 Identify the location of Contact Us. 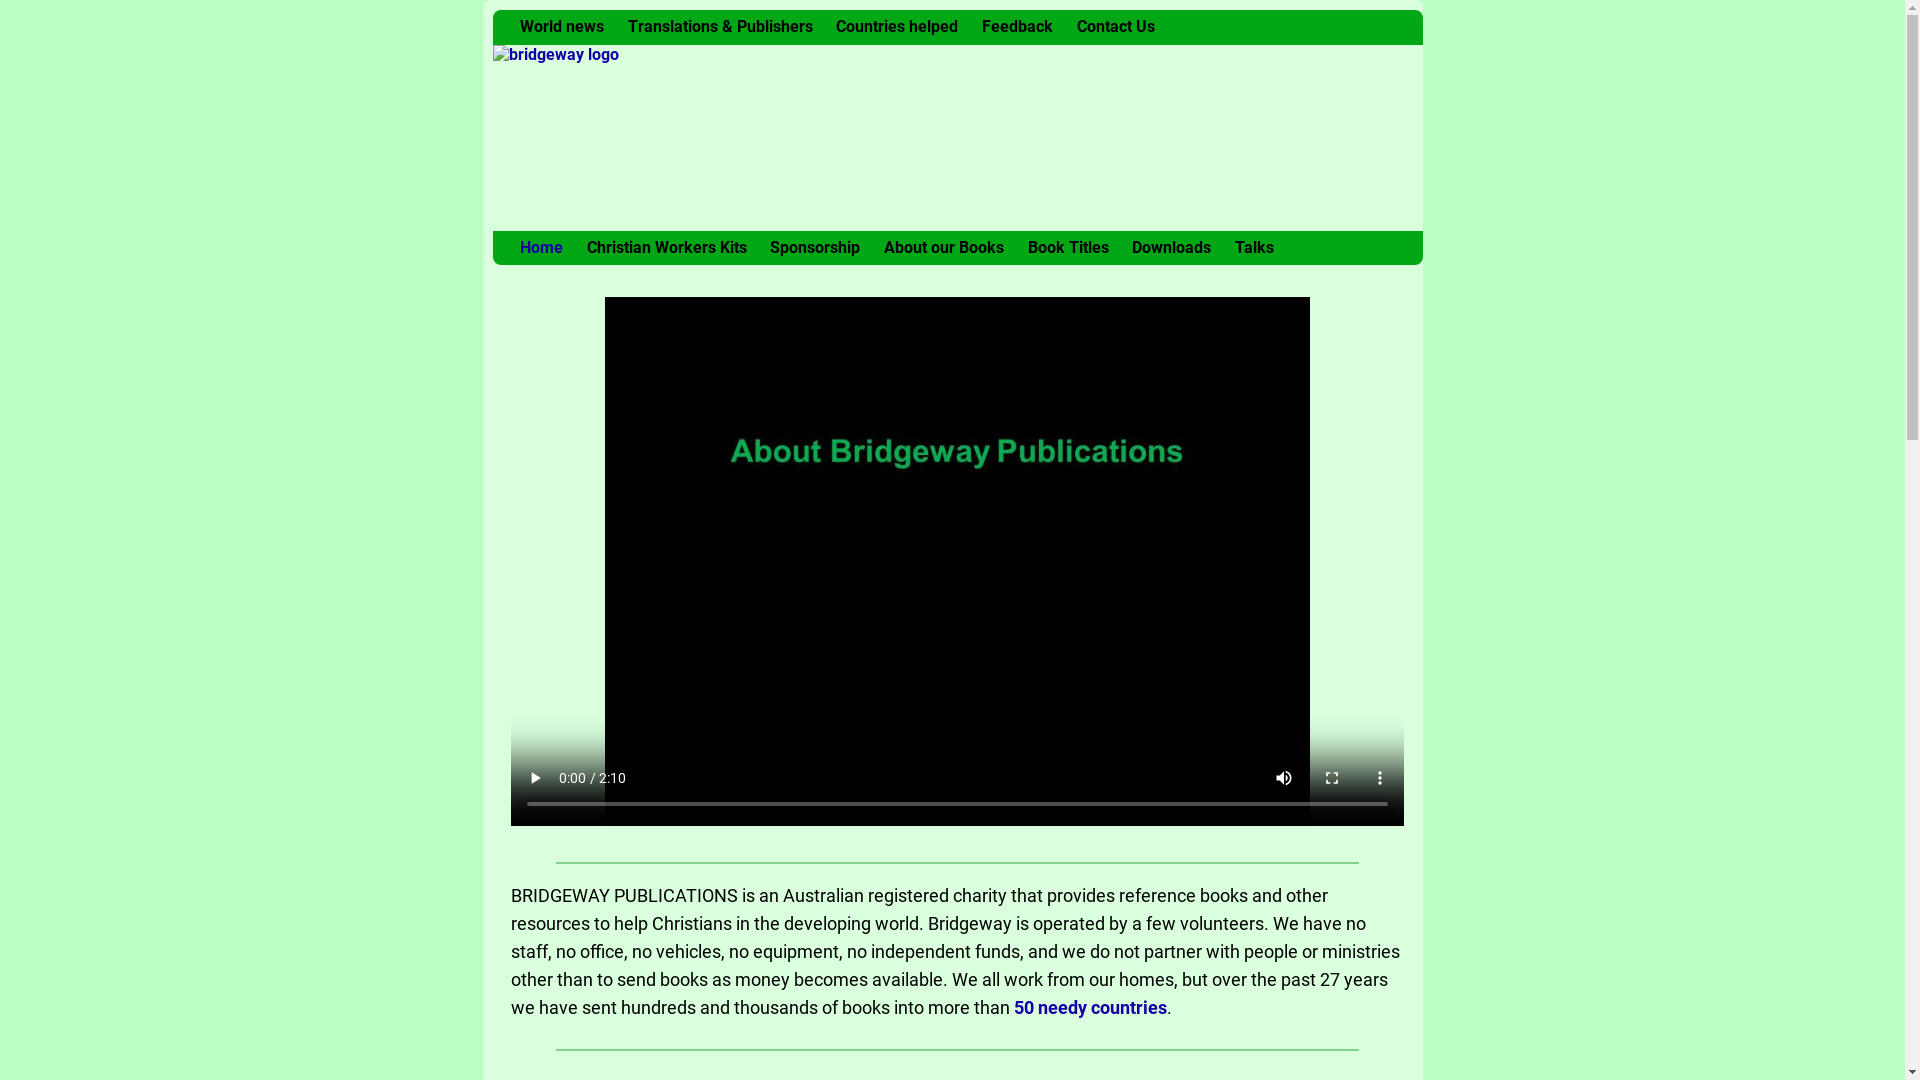
(1116, 28).